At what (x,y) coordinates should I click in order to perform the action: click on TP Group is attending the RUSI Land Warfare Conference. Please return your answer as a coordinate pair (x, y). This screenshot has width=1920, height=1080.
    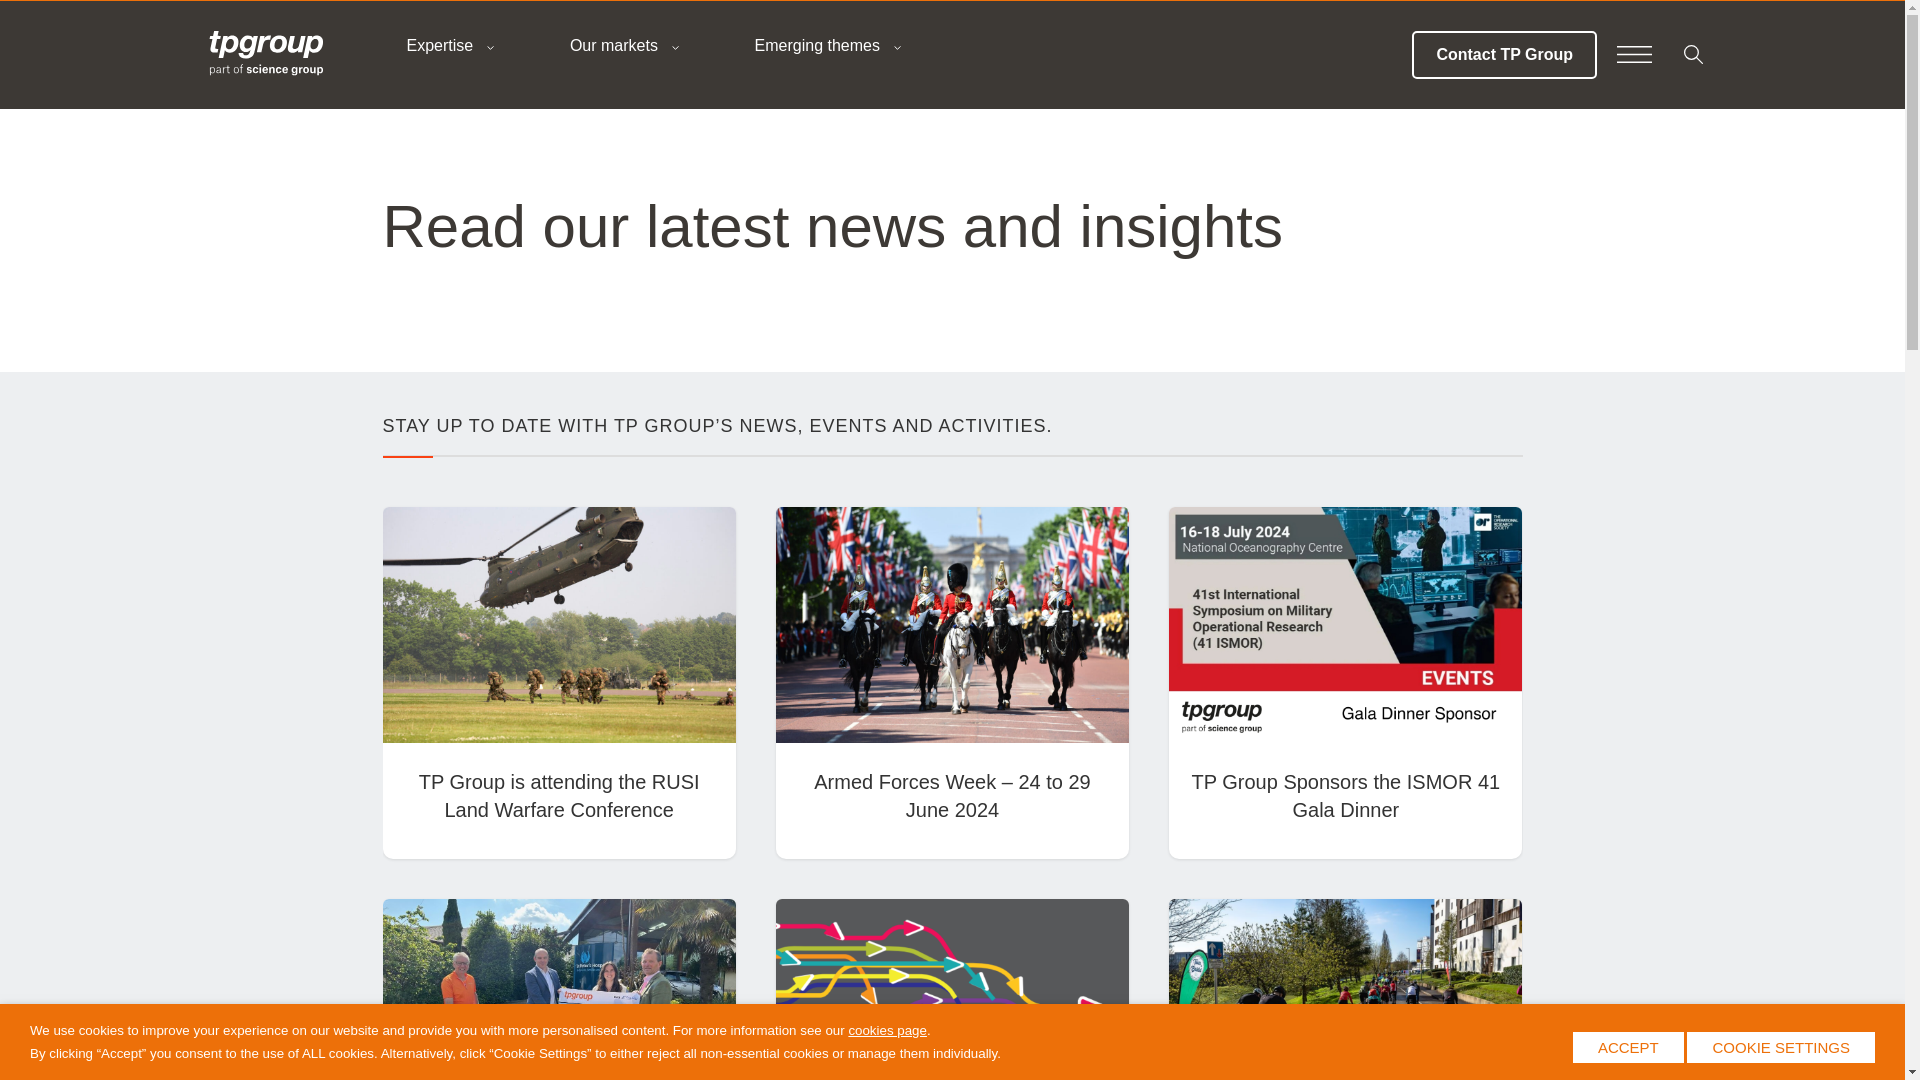
    Looking at the image, I should click on (559, 796).